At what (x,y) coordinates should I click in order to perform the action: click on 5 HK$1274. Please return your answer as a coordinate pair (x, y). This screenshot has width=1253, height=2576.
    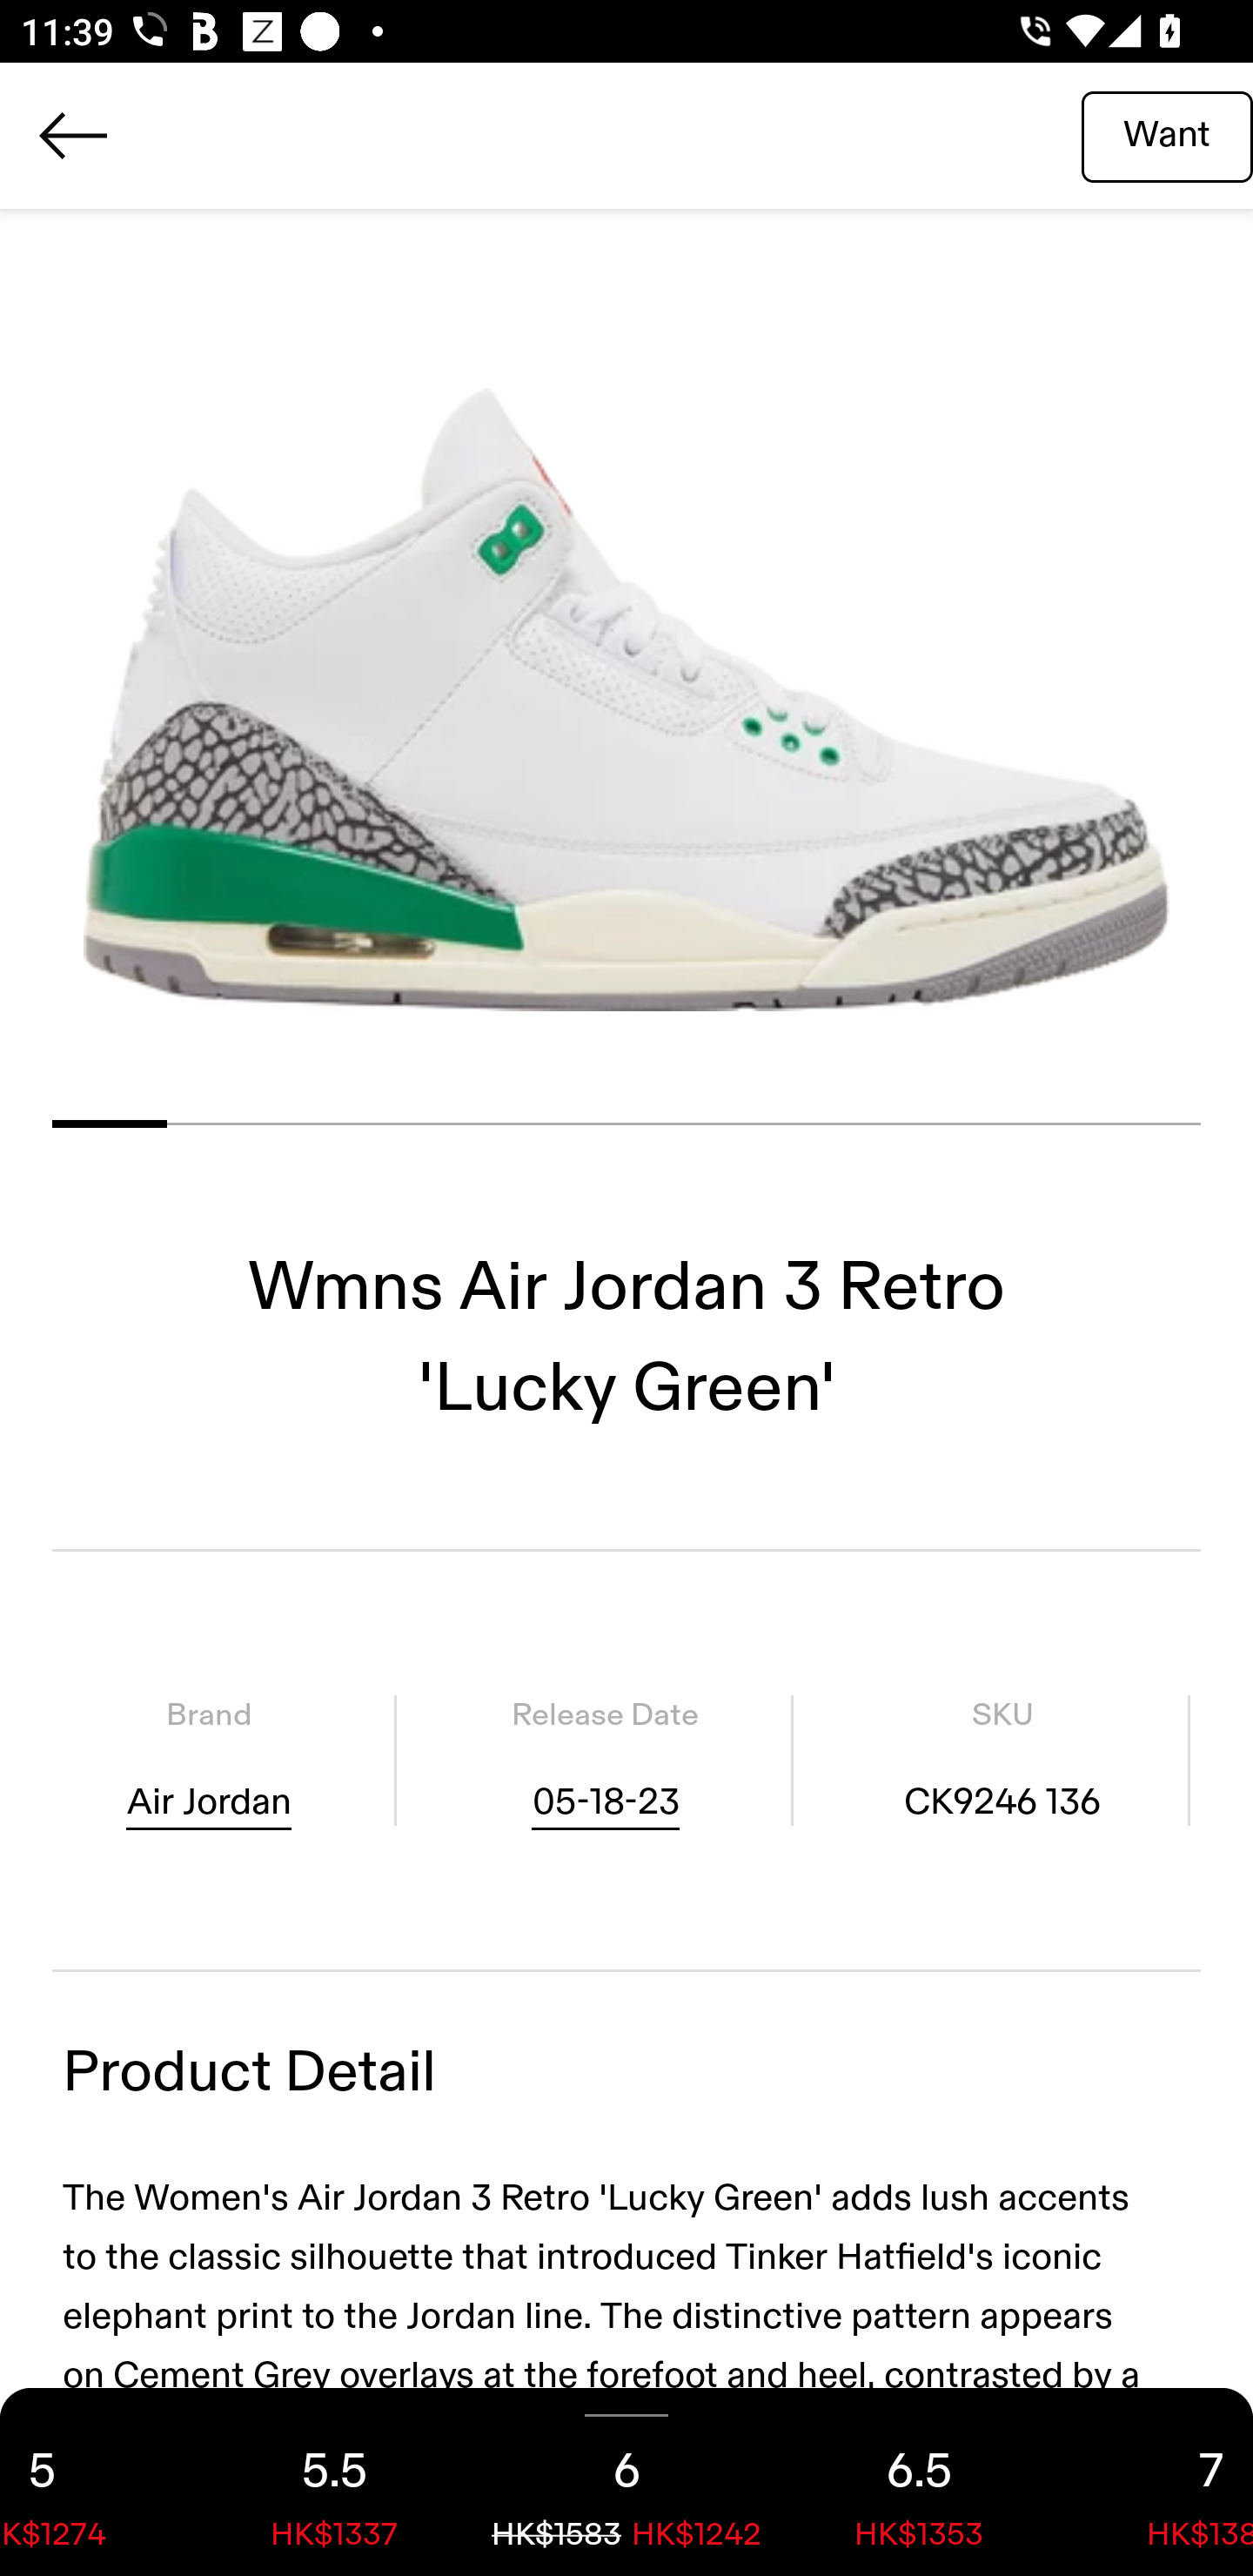
    Looking at the image, I should click on (94, 2482).